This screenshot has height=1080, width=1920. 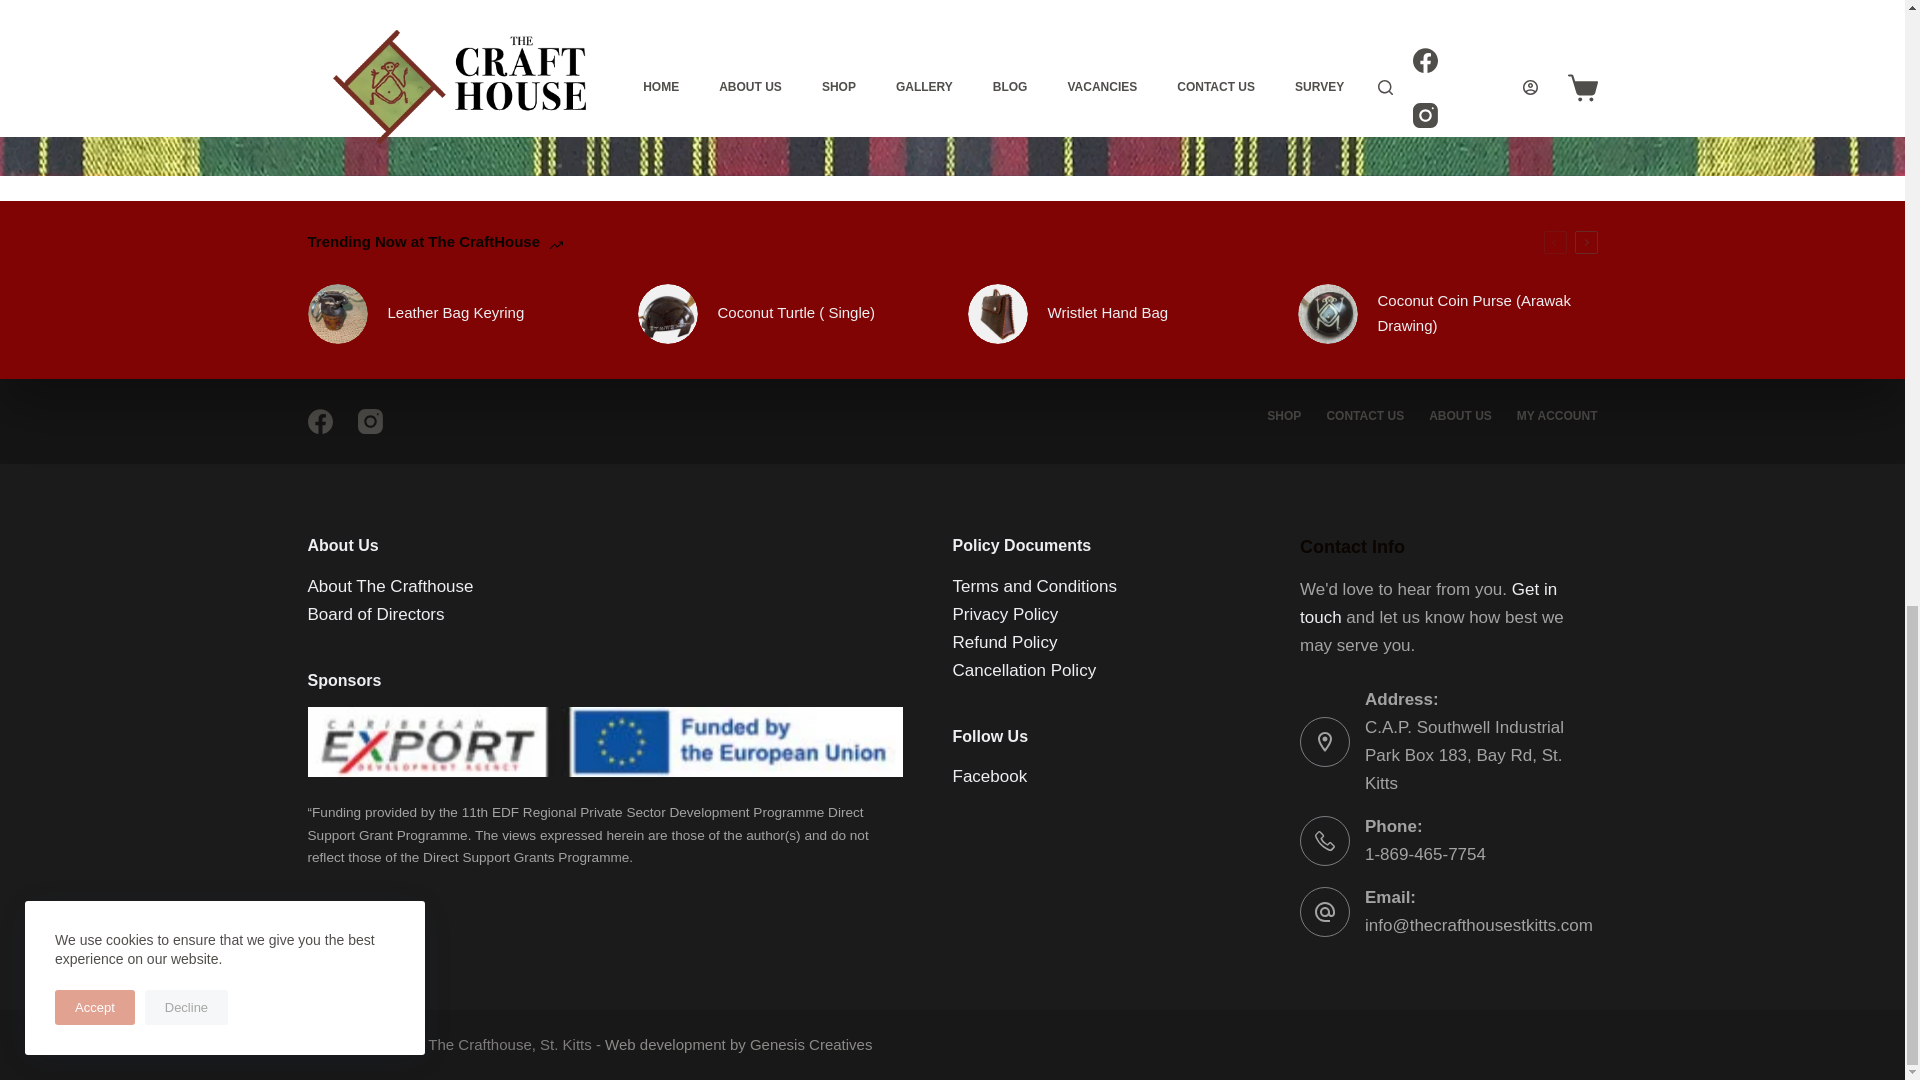 I want to click on purse, so click(x=1327, y=314).